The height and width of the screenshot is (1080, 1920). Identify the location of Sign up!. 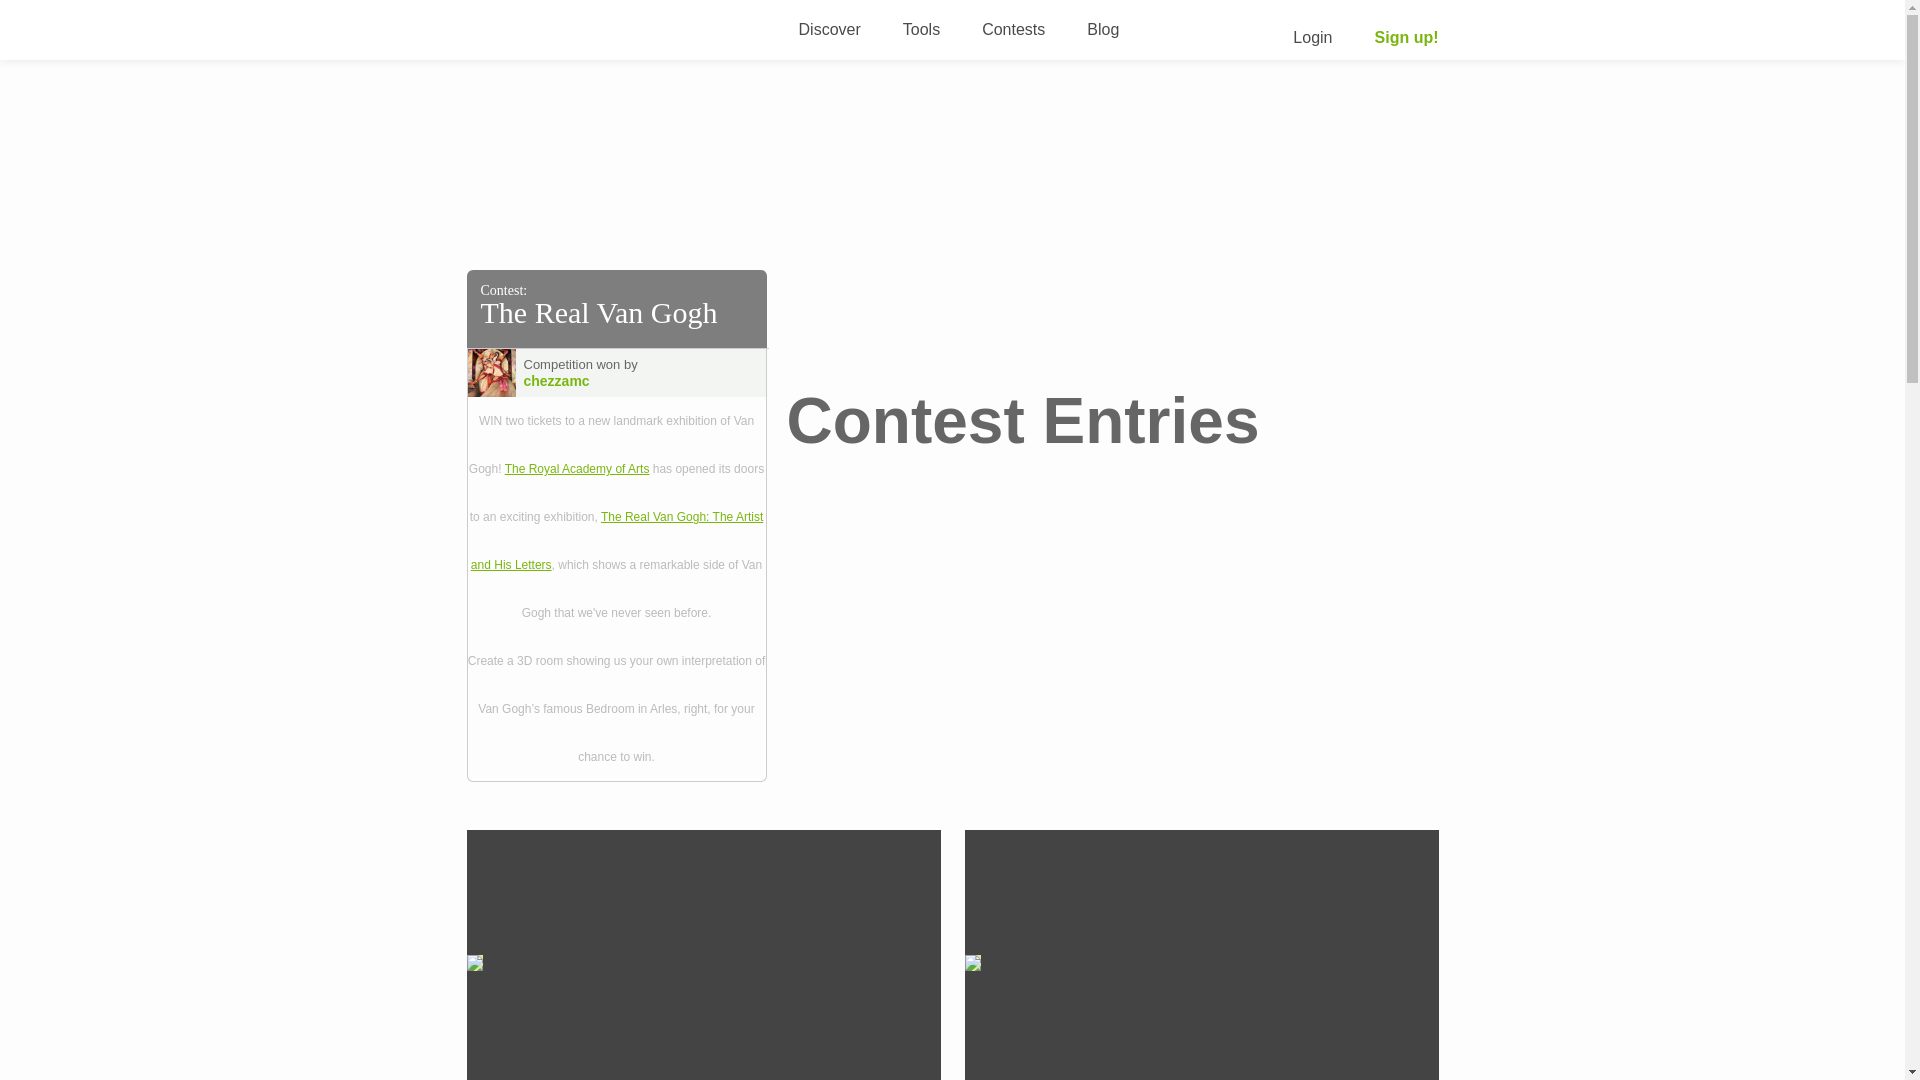
(1406, 38).